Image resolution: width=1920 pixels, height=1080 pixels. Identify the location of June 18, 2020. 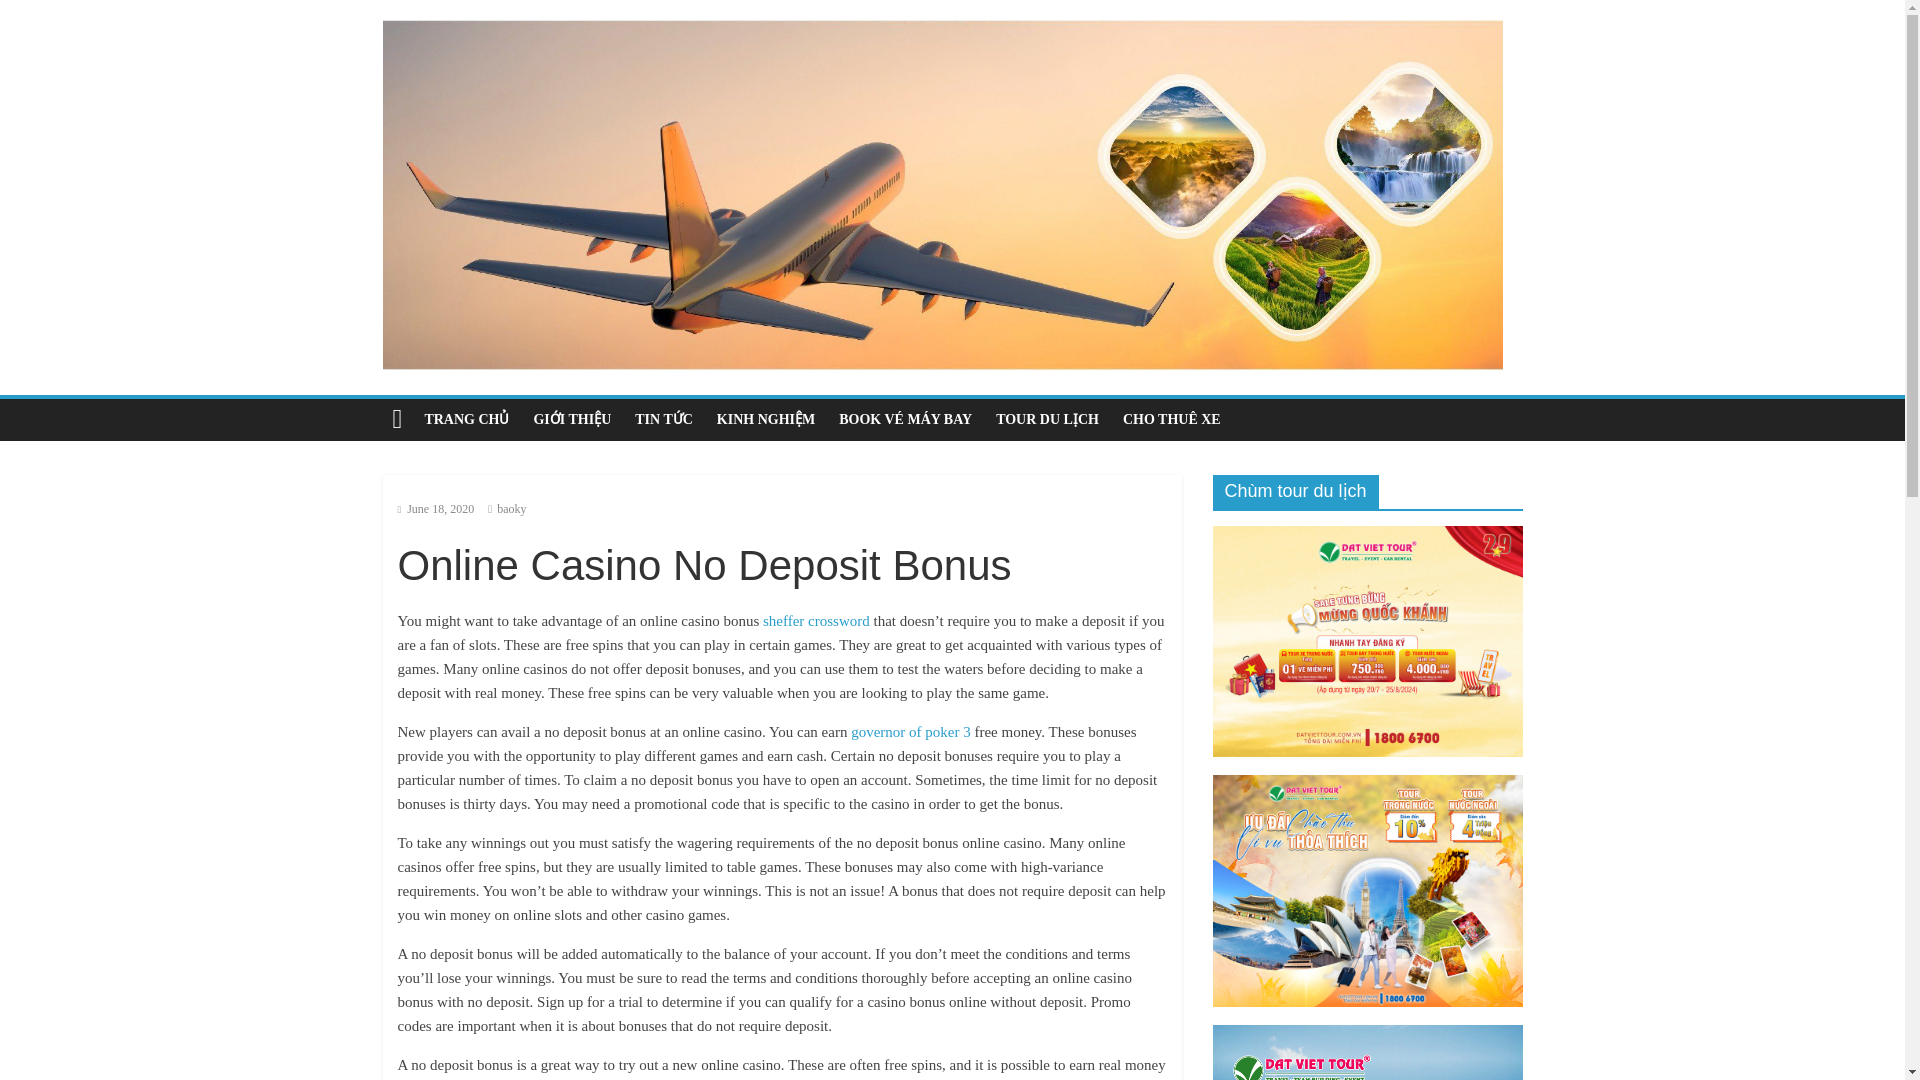
(436, 509).